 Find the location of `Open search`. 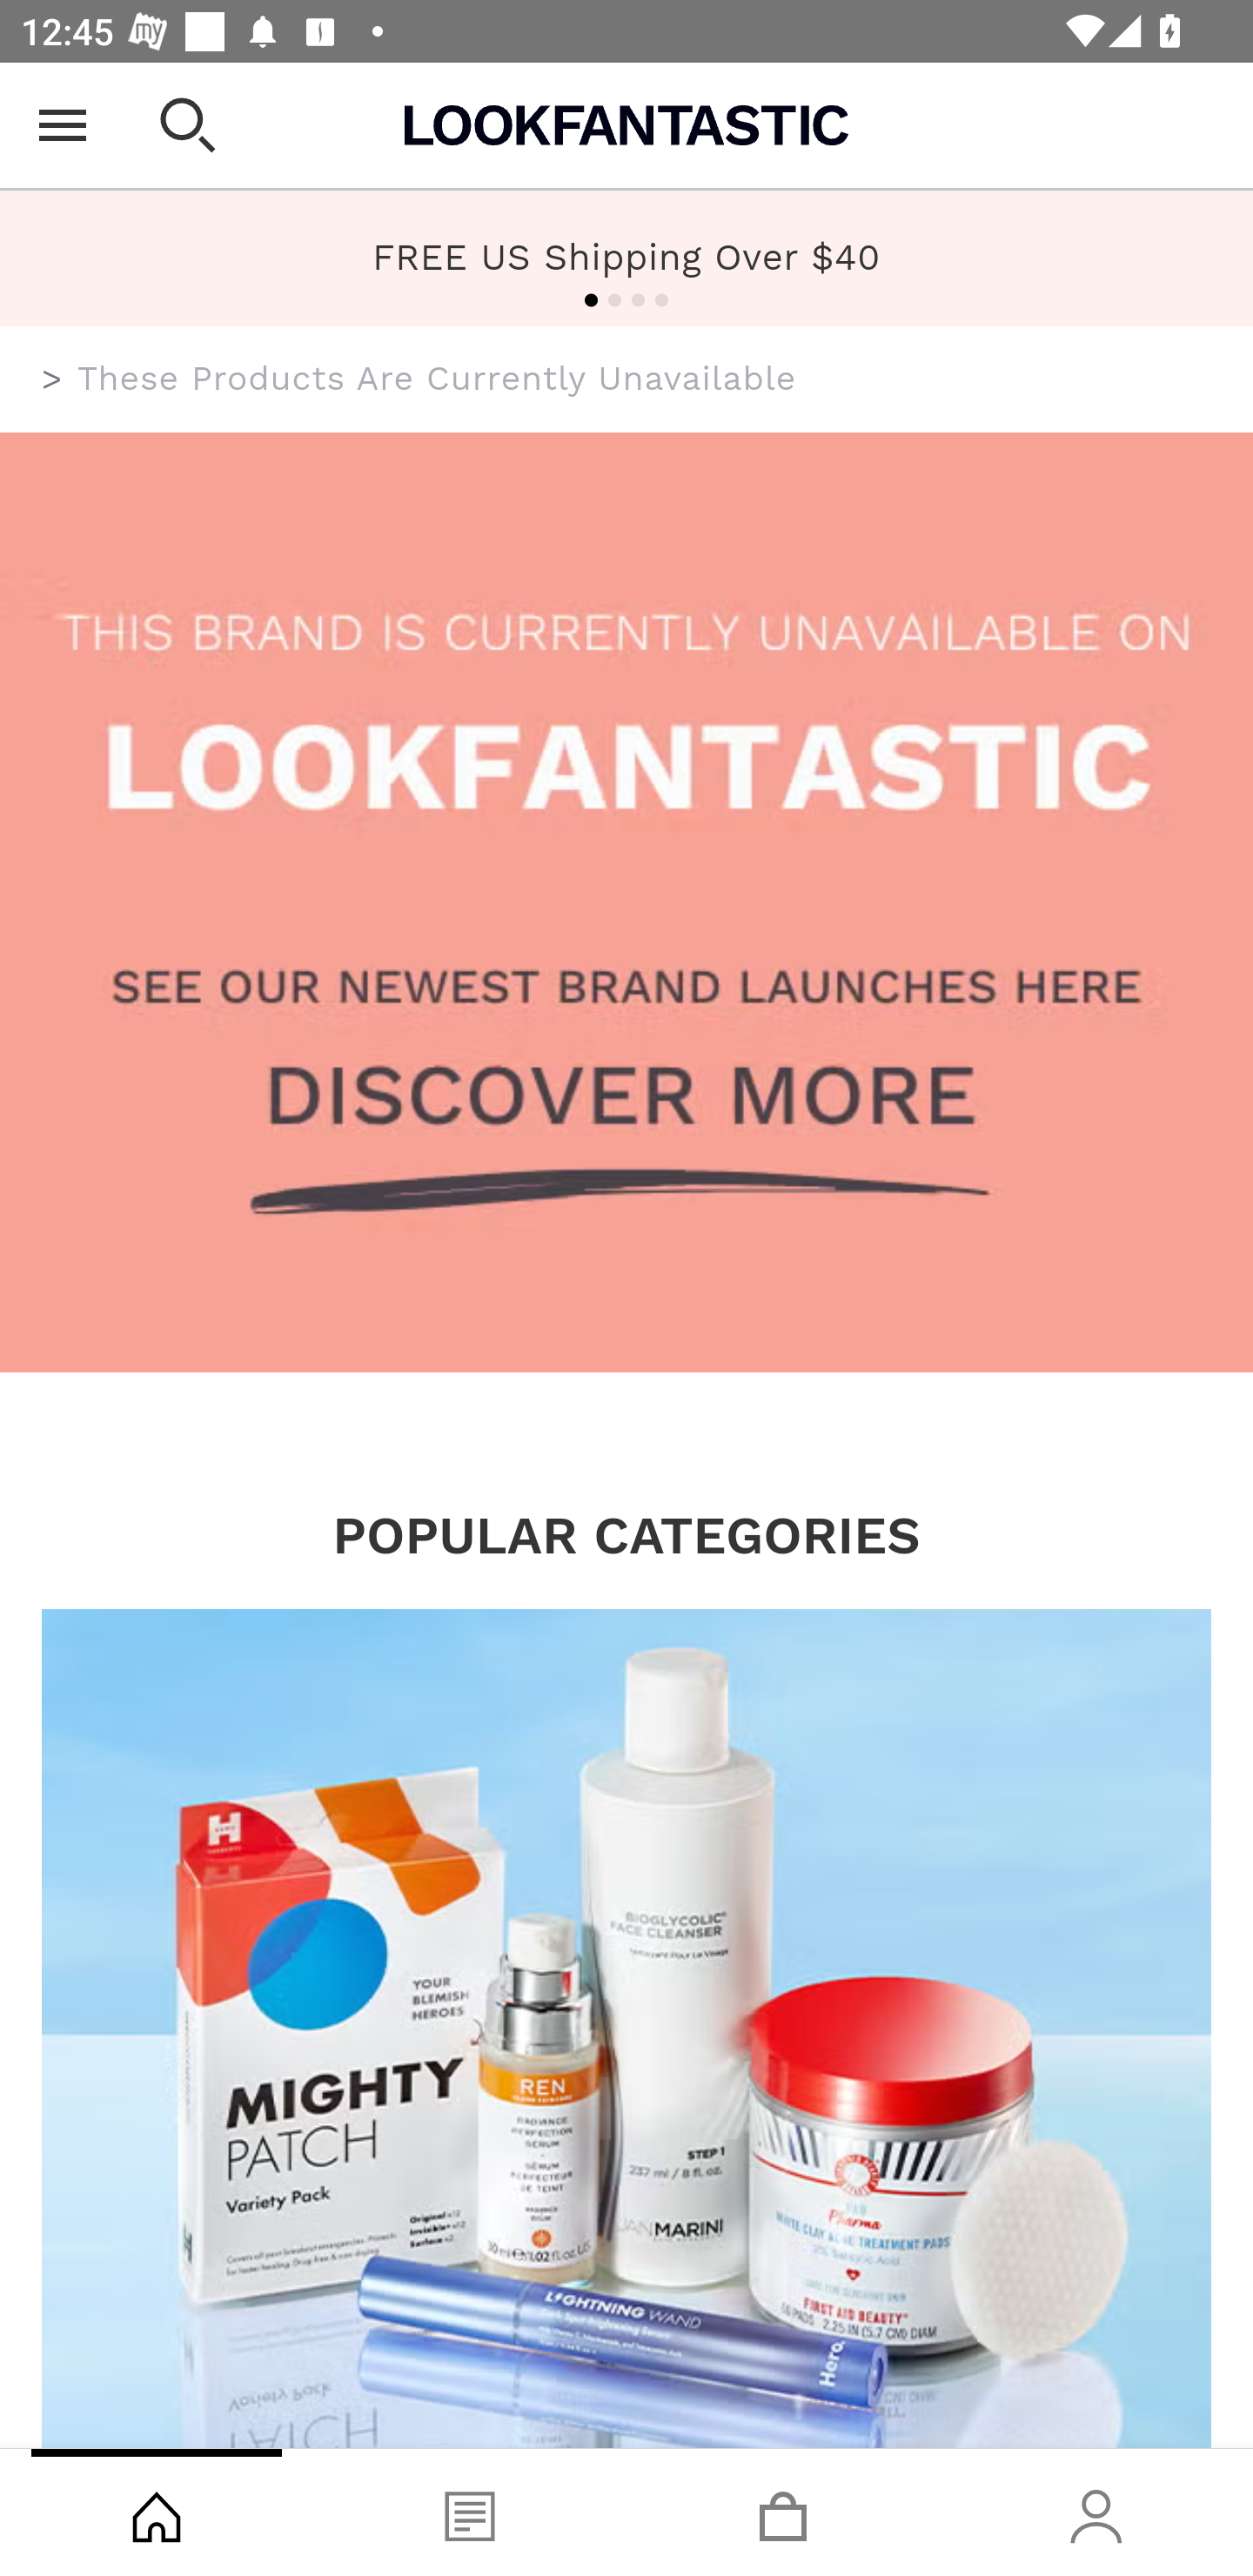

Open search is located at coordinates (188, 125).